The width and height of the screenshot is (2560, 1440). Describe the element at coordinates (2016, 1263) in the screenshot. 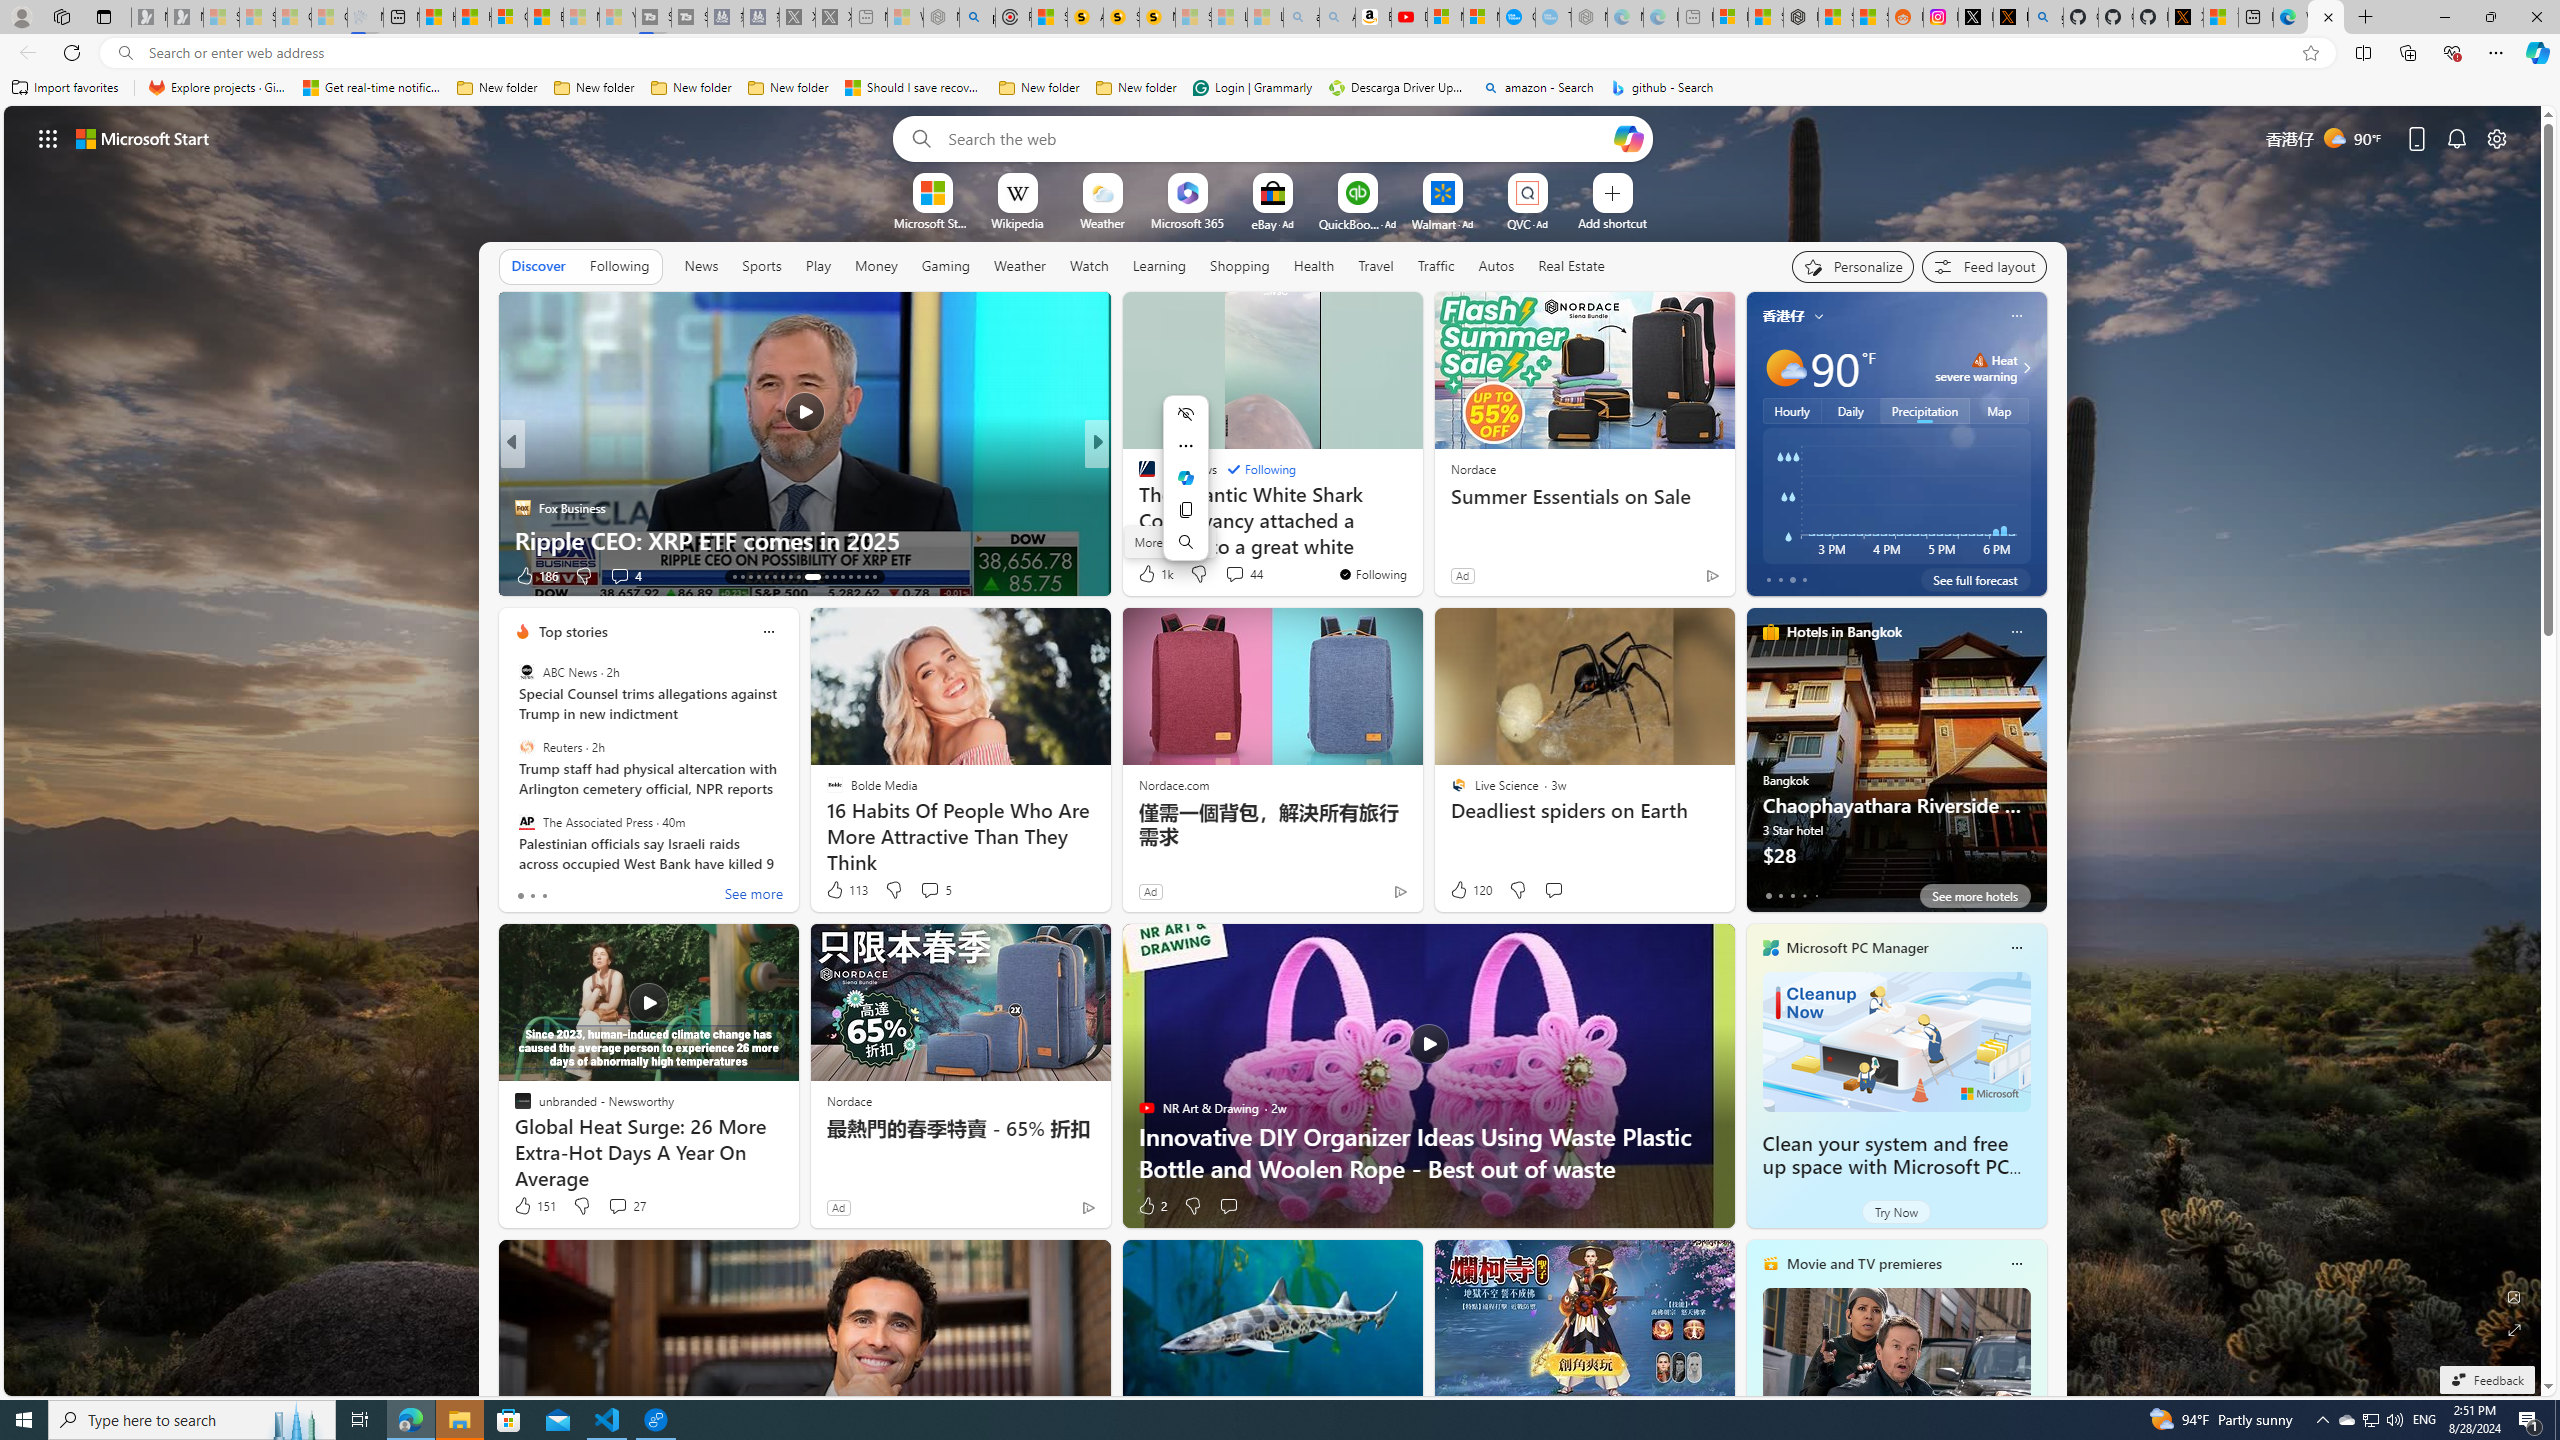

I see `Class: icon-img` at that location.